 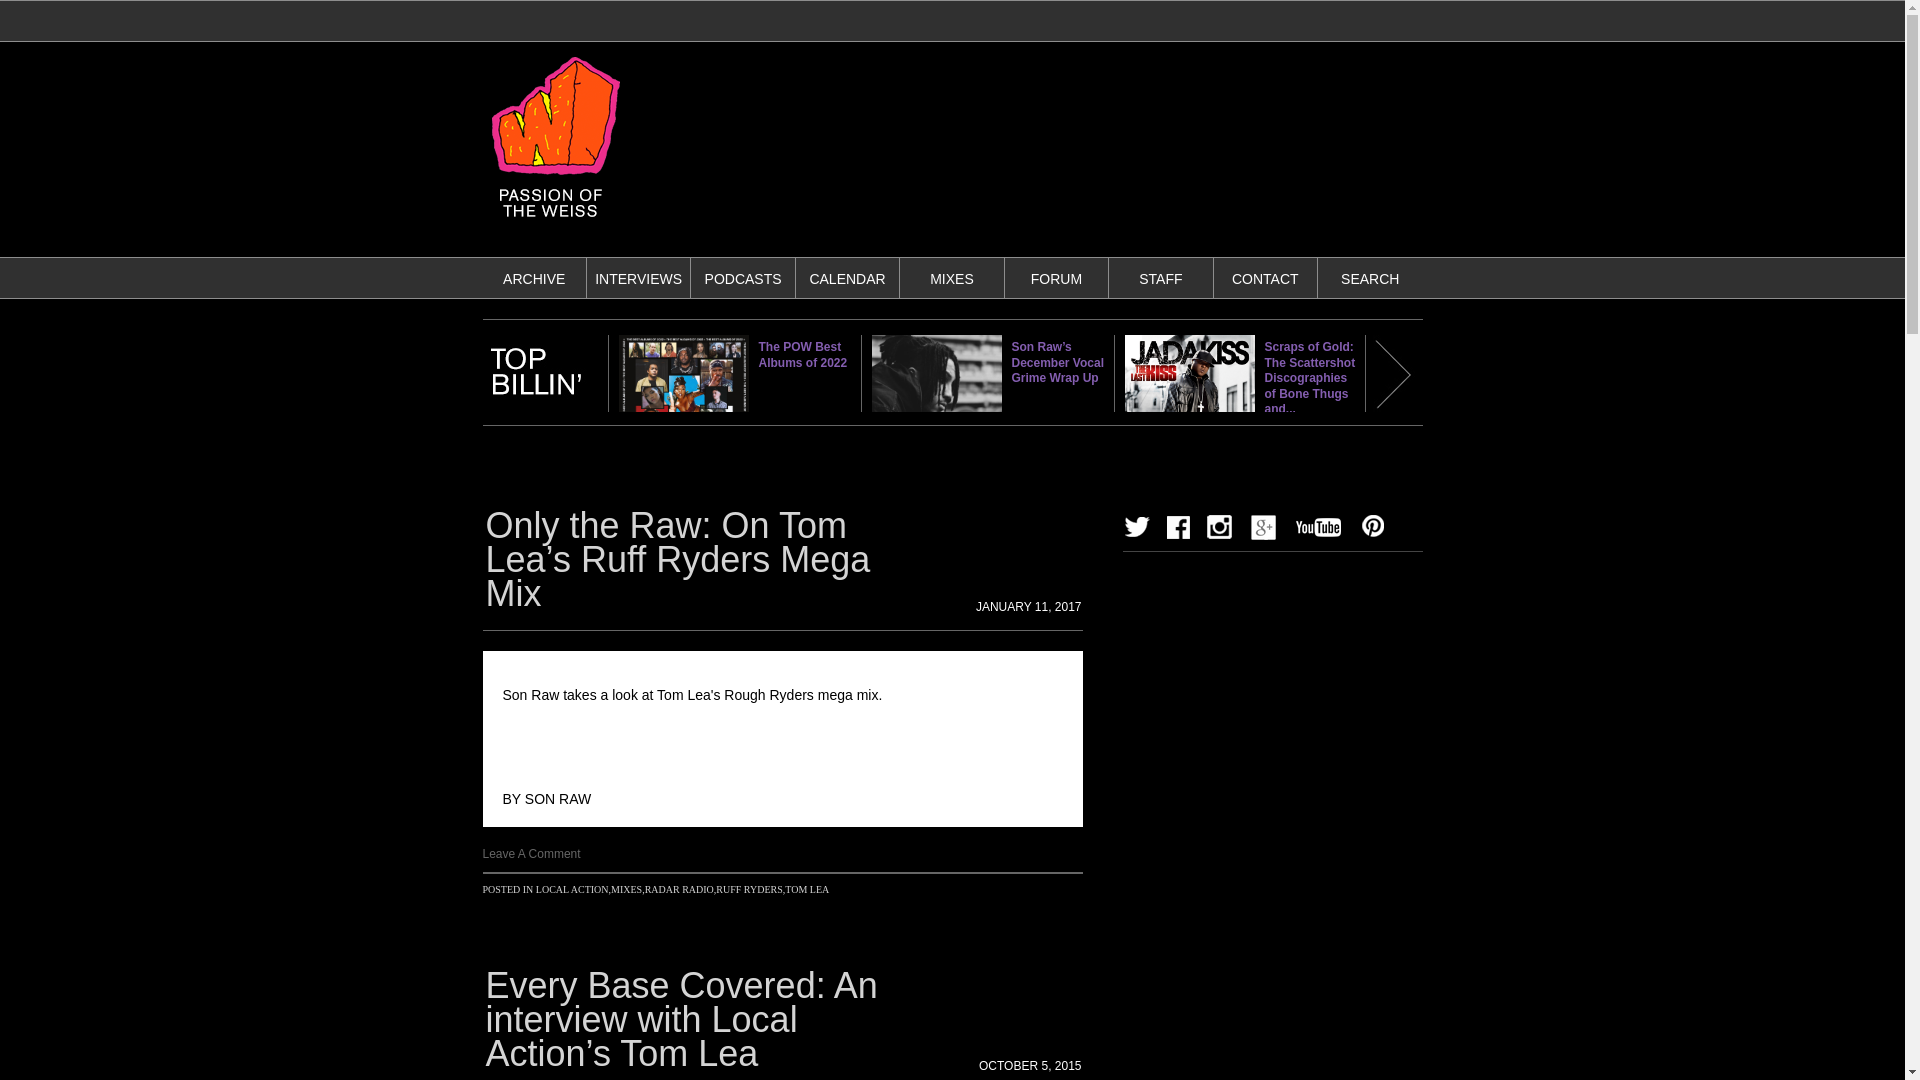 I want to click on SON RAW, so click(x=558, y=798).